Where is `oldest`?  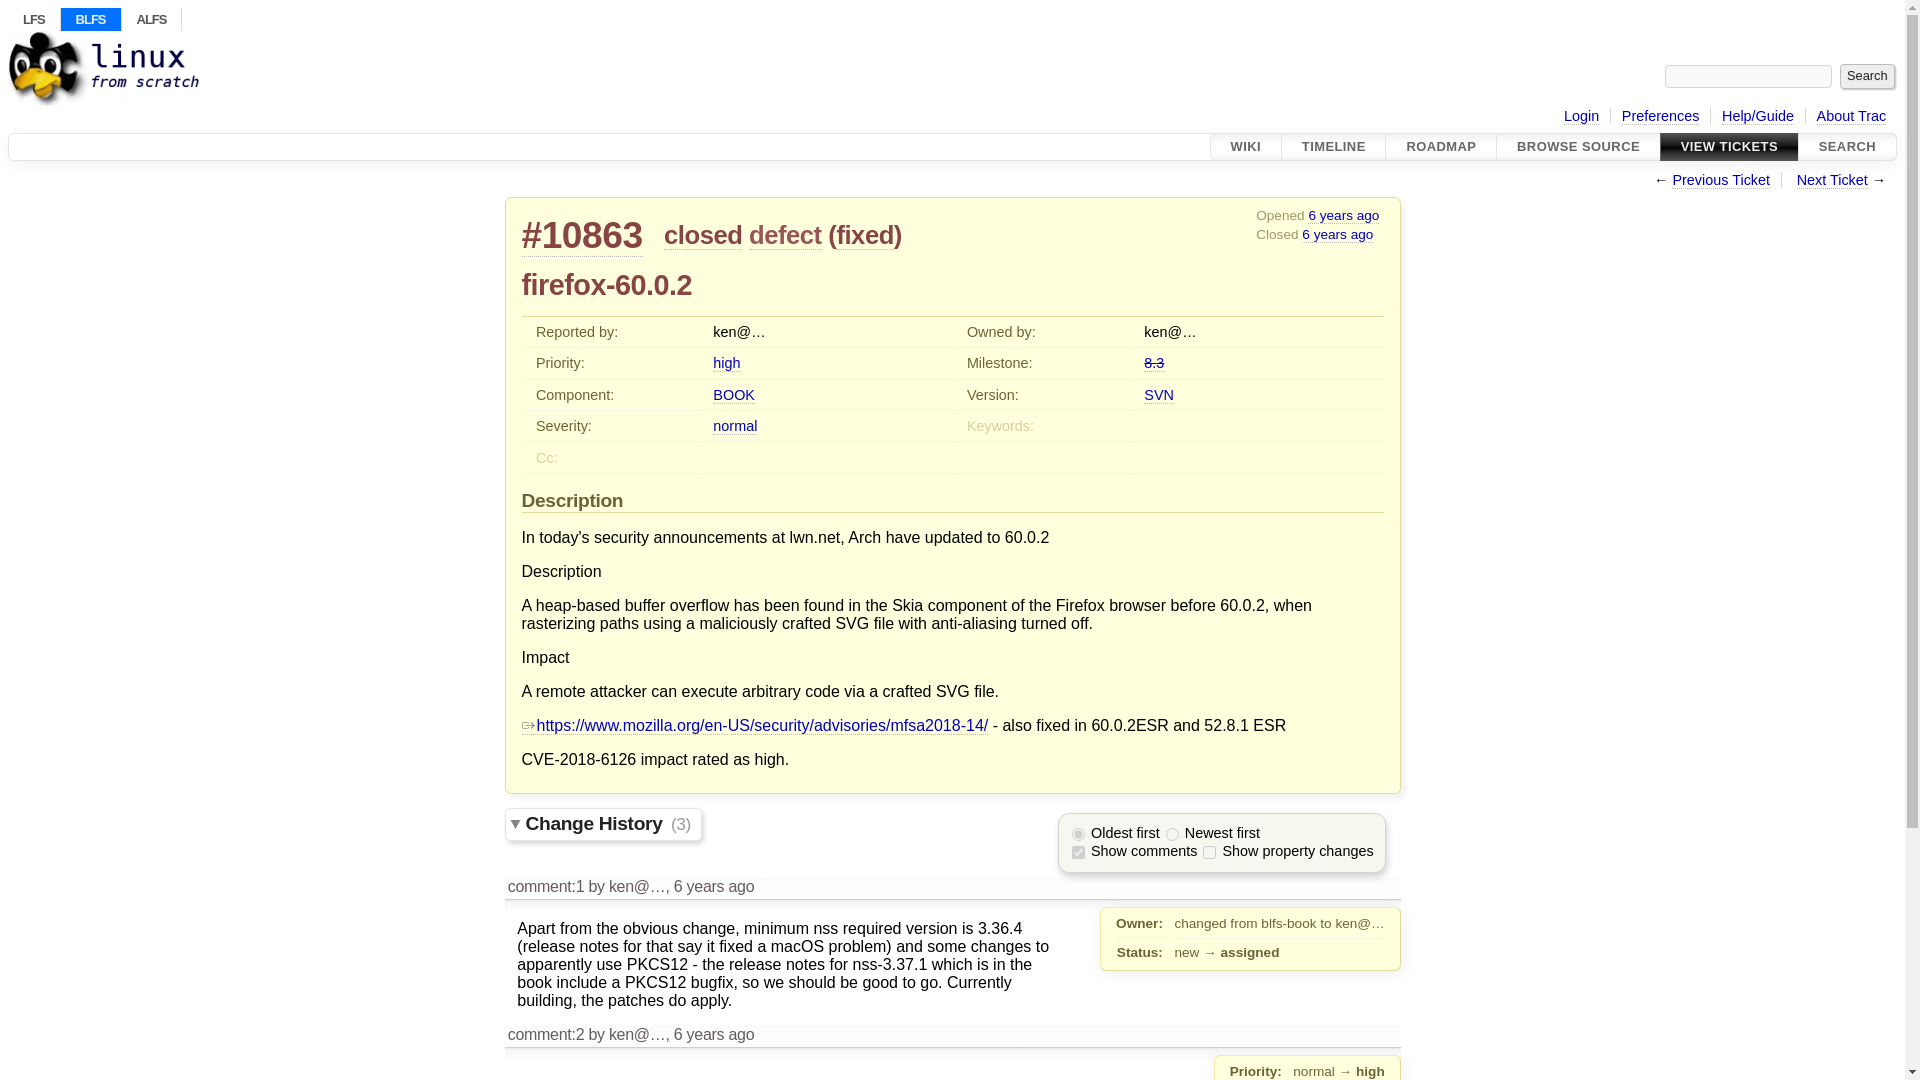
oldest is located at coordinates (1078, 834).